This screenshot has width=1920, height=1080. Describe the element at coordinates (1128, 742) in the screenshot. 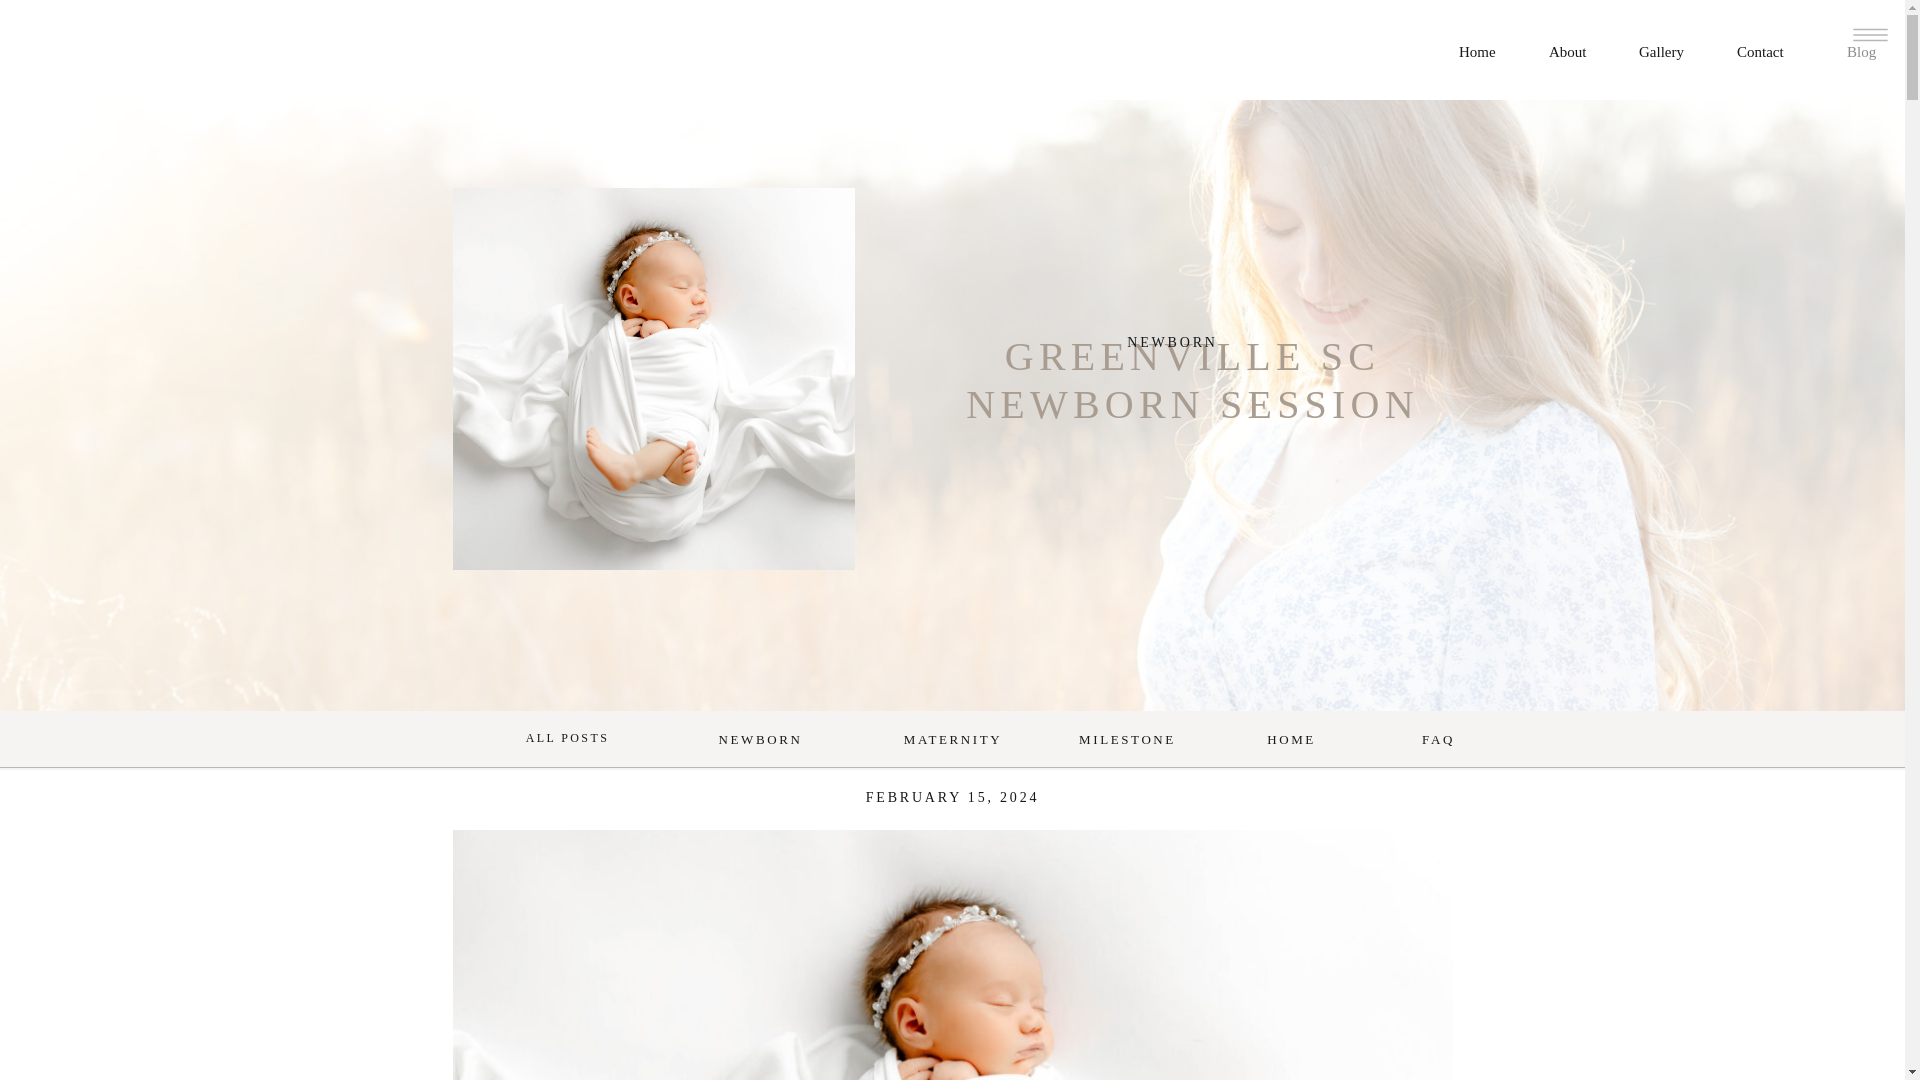

I see `MILESTONE` at that location.